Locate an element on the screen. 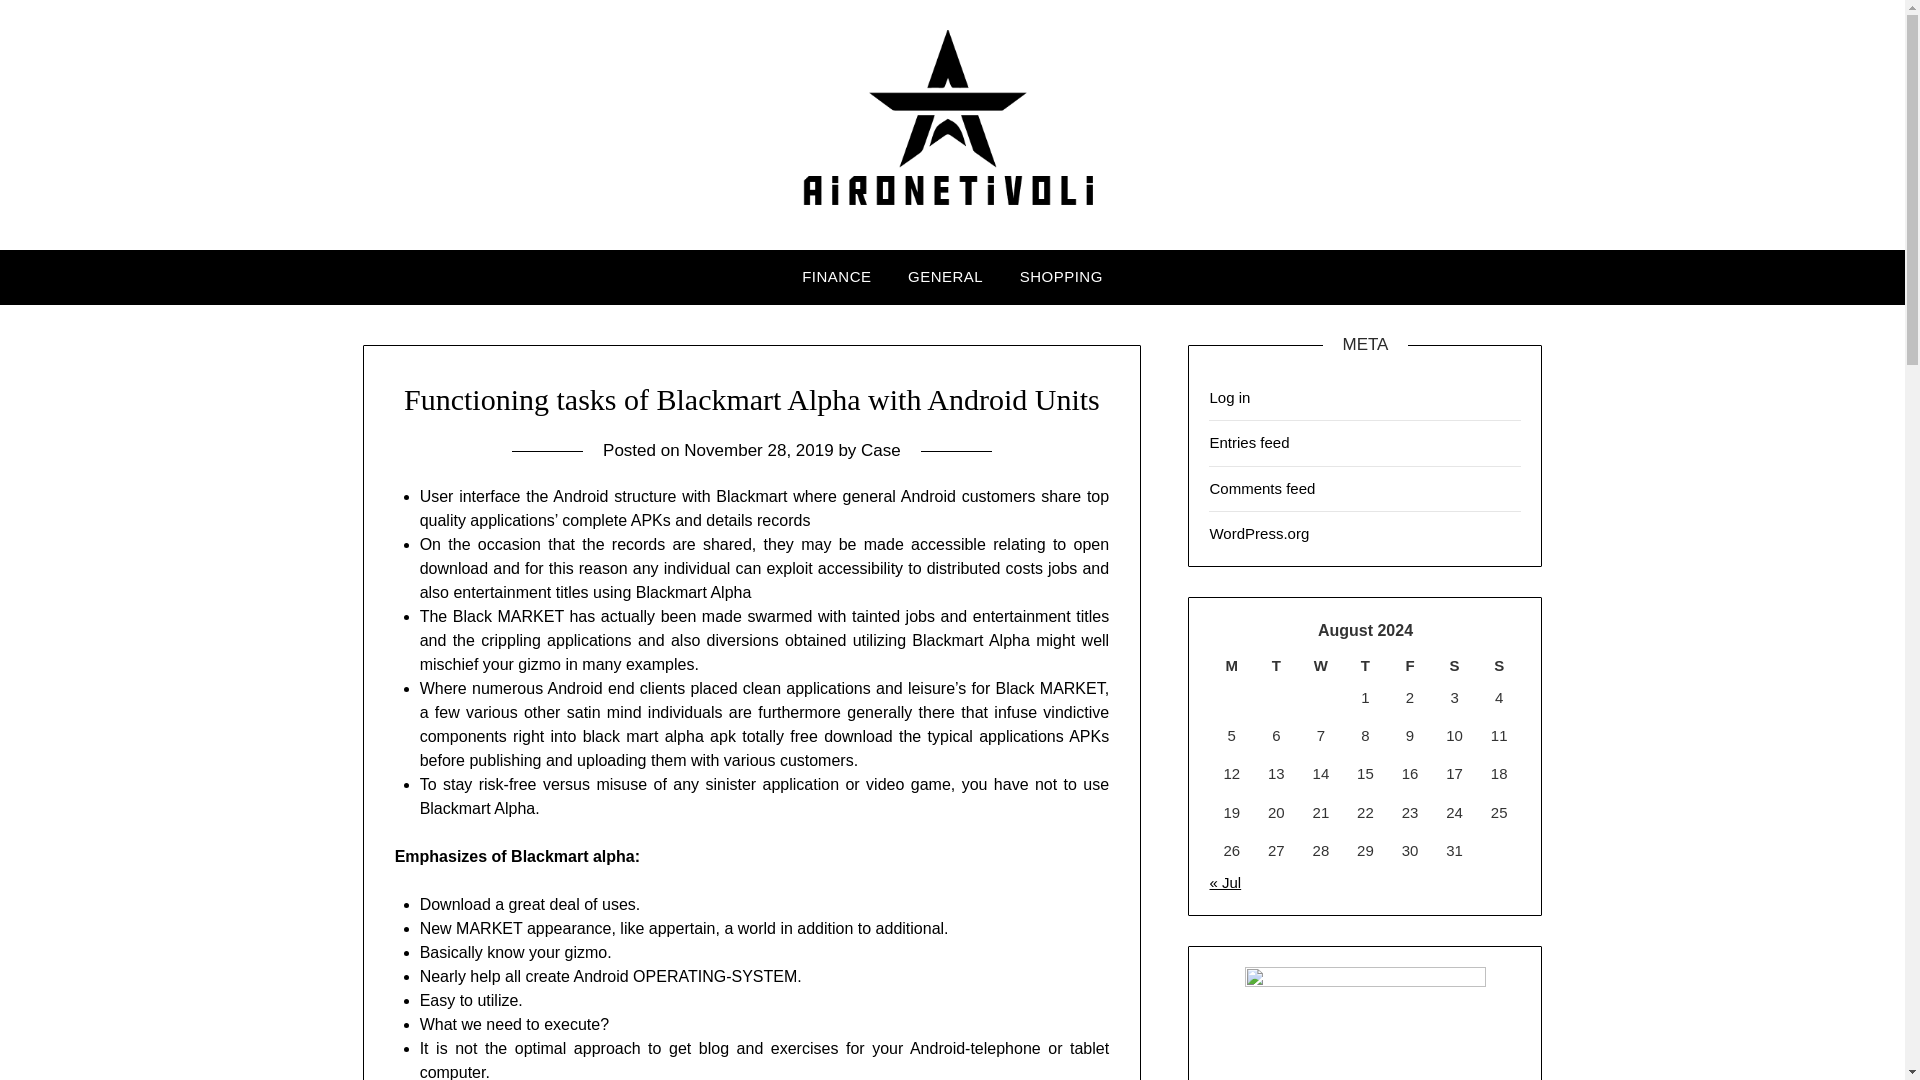 The image size is (1920, 1080). Wednesday is located at coordinates (1322, 666).